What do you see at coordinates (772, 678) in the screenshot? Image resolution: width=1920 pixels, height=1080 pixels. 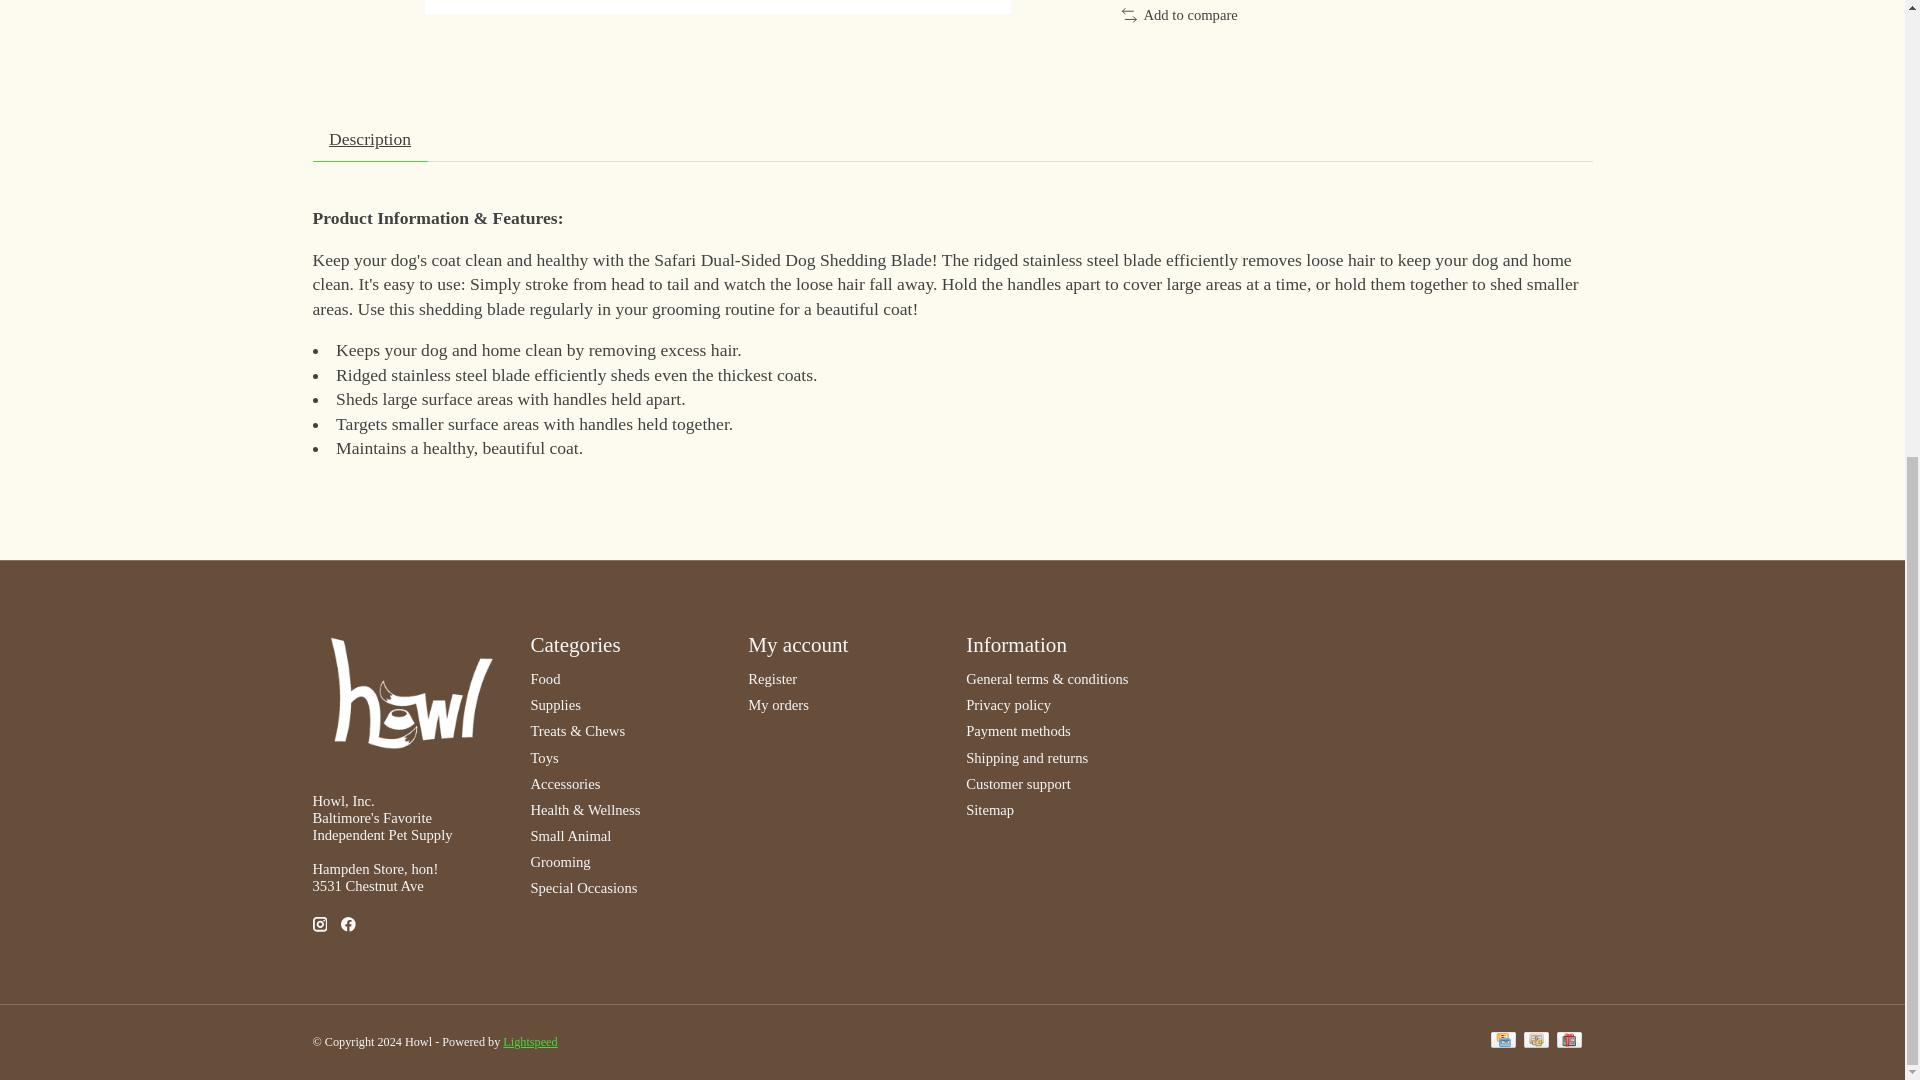 I see `Register` at bounding box center [772, 678].